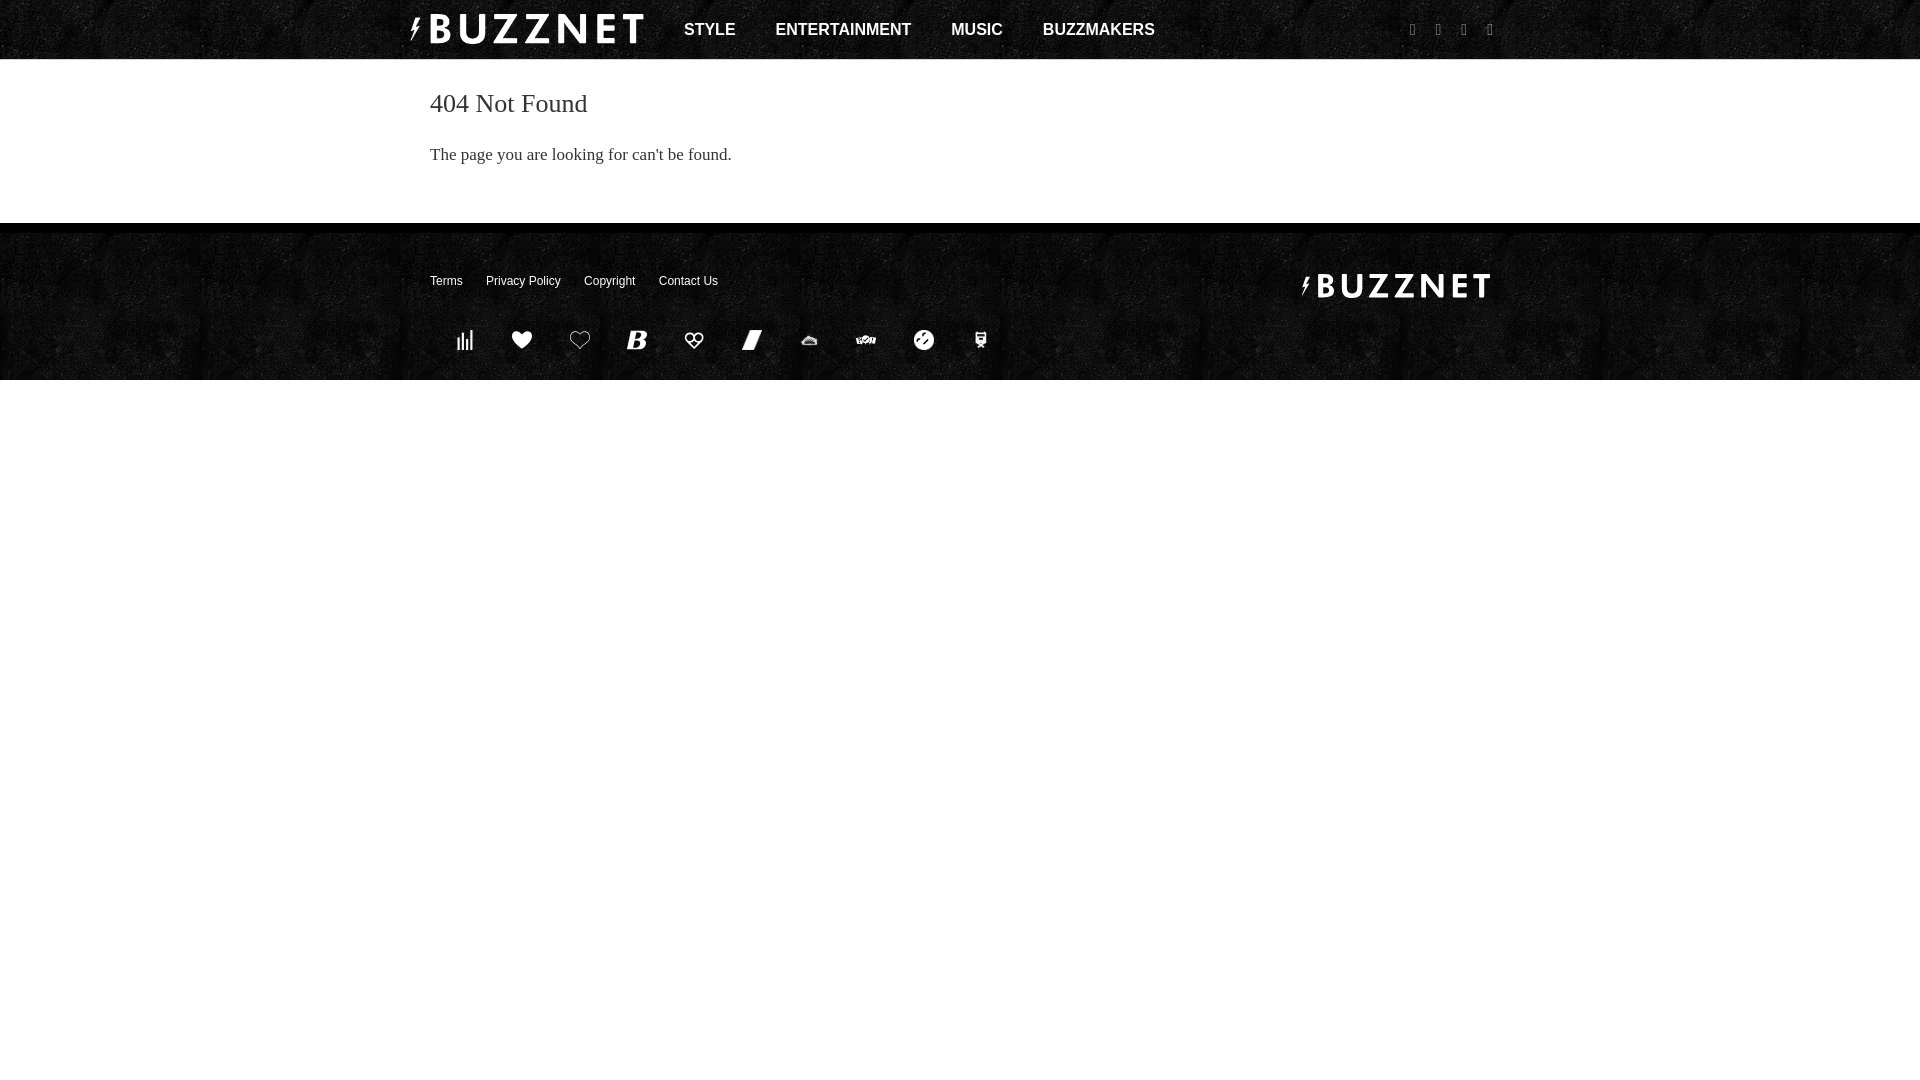  Describe the element at coordinates (694, 339) in the screenshot. I see `Hooch` at that location.